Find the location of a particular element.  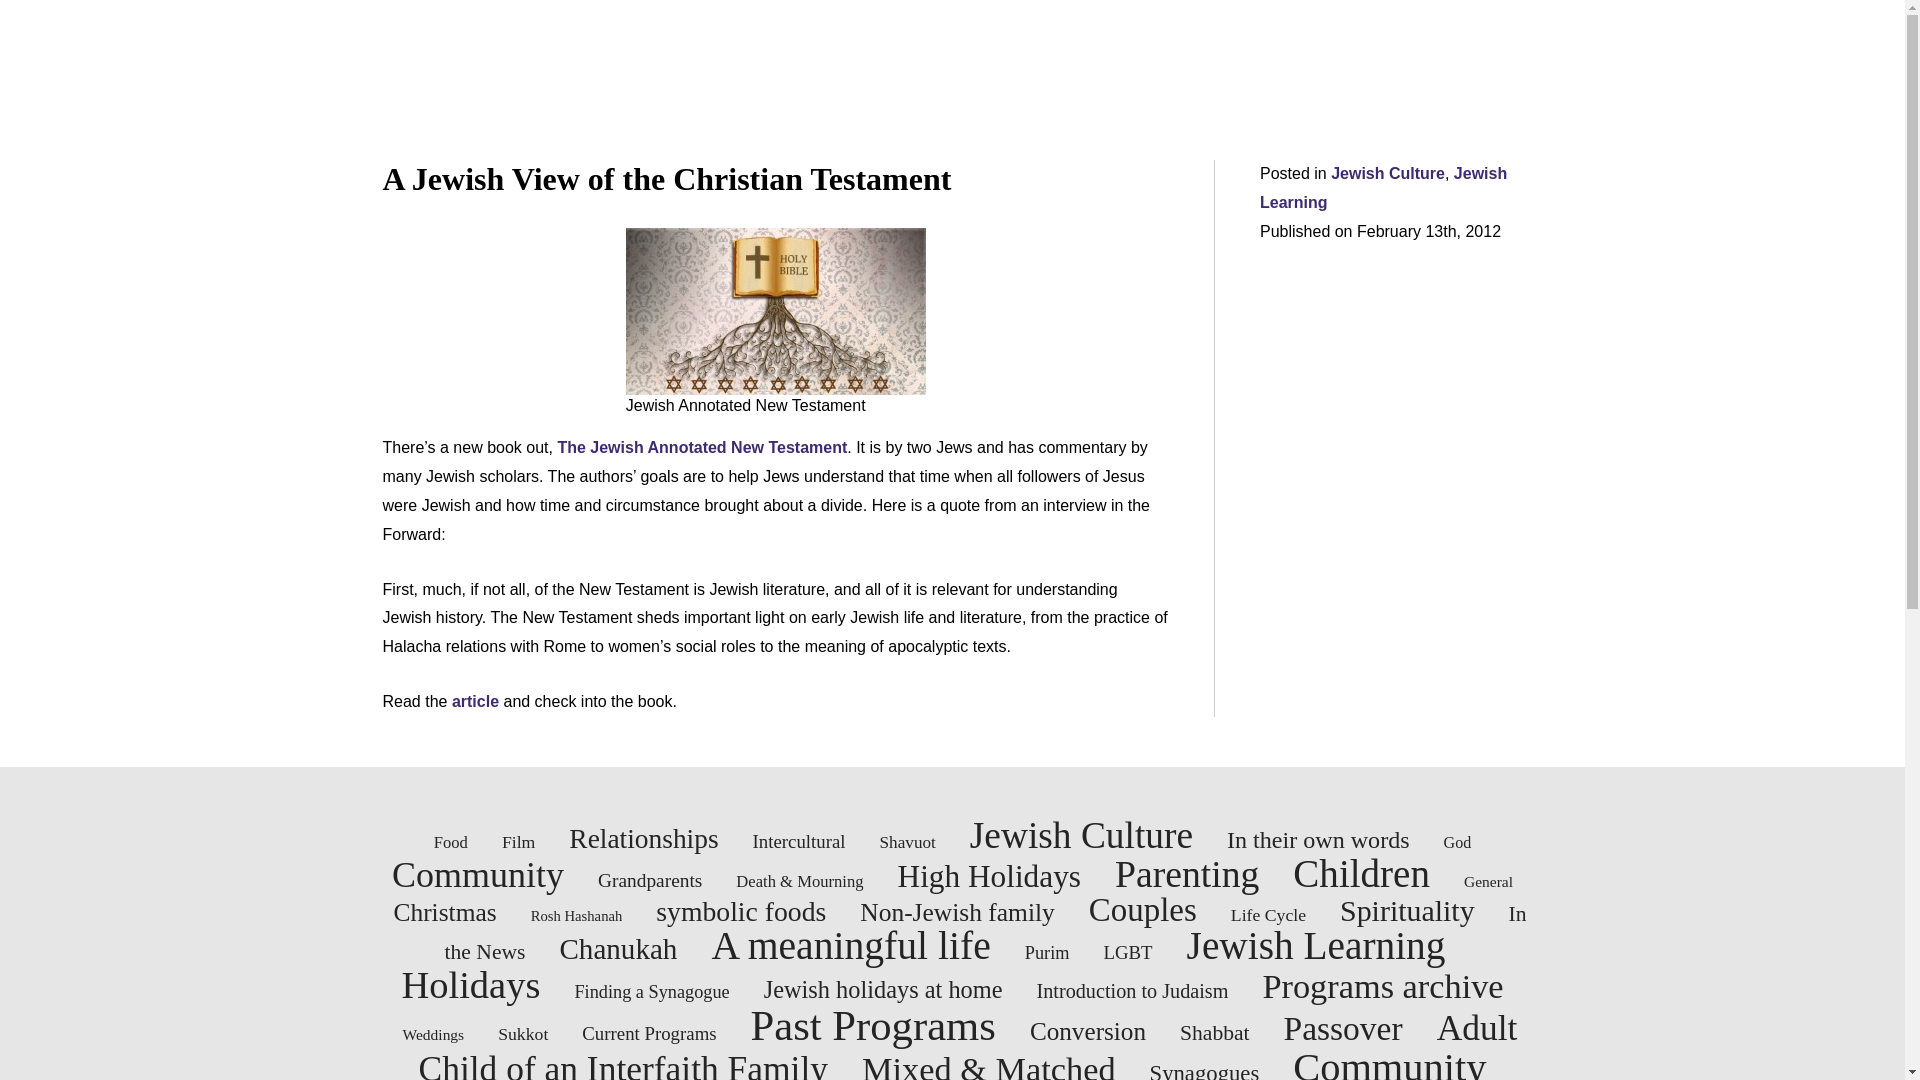

Jewish Learning is located at coordinates (1383, 188).